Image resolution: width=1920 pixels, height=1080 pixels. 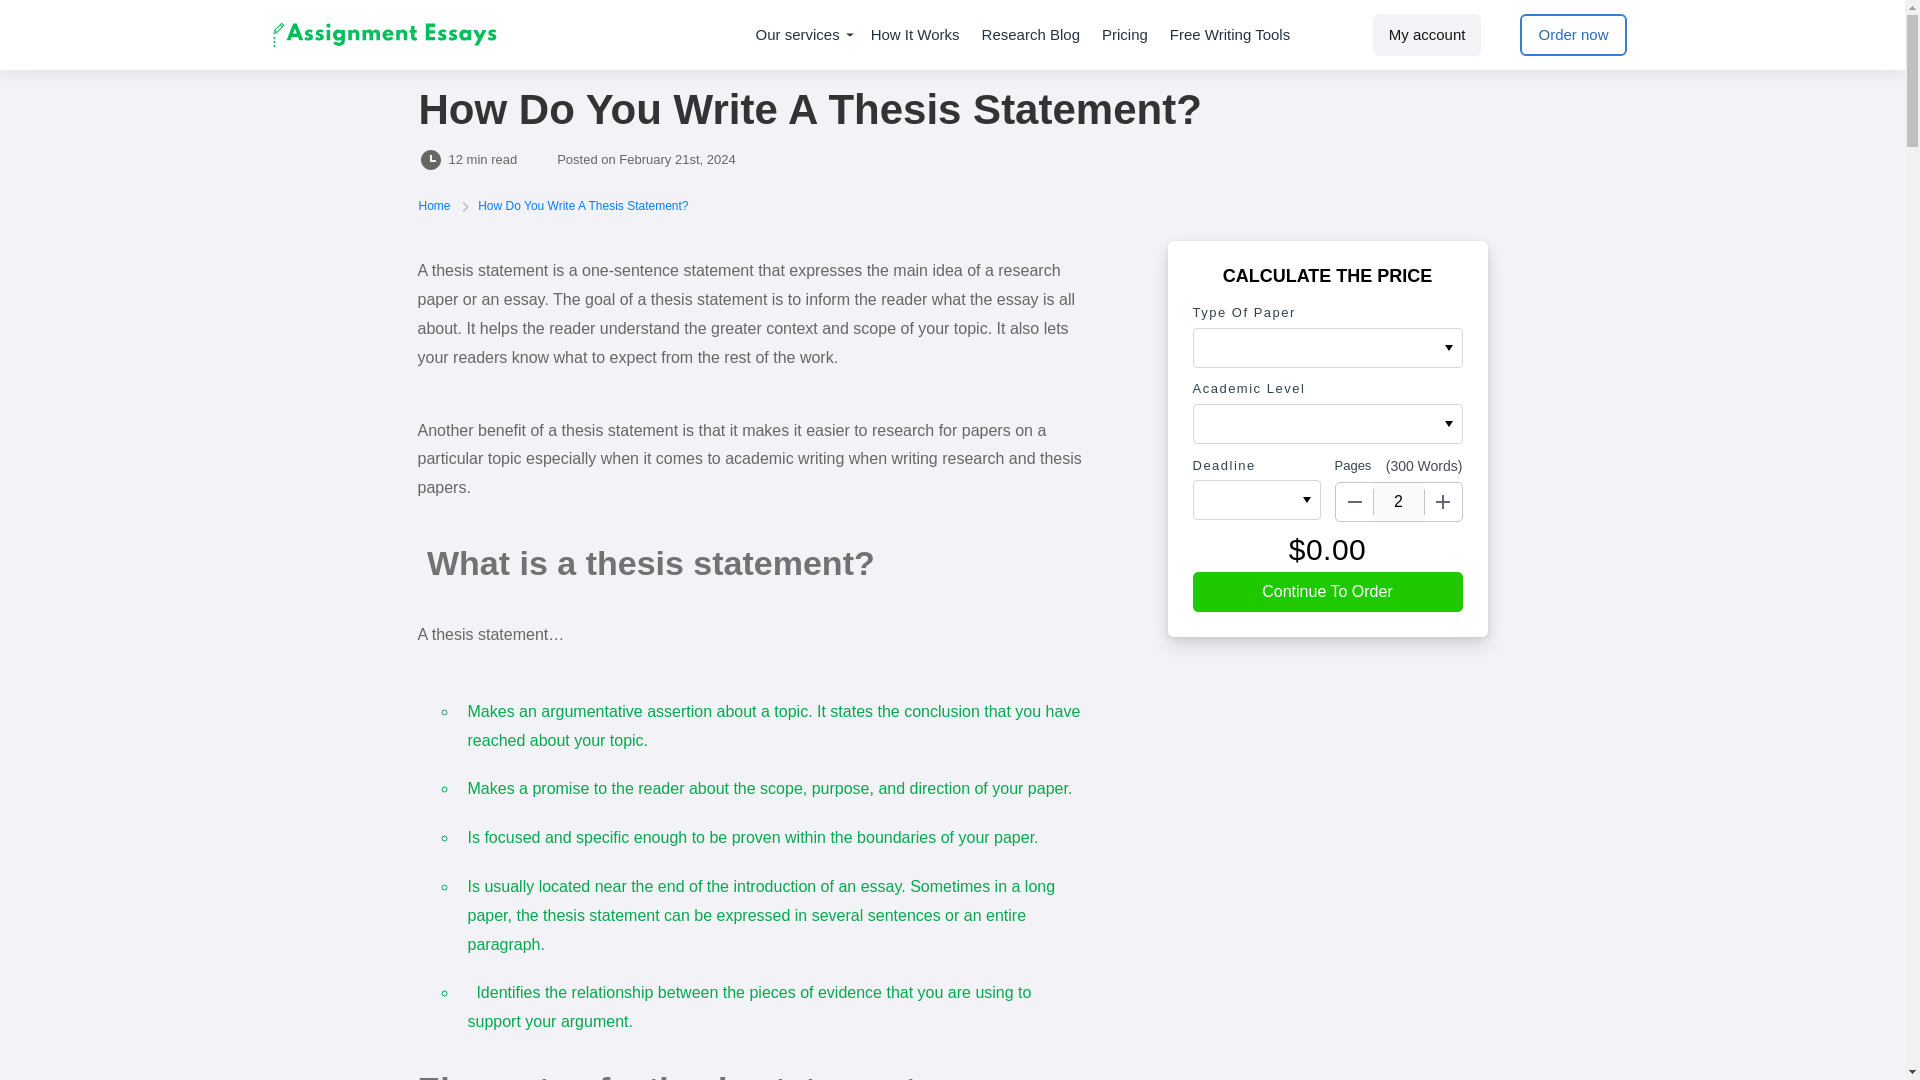 What do you see at coordinates (436, 205) in the screenshot?
I see `Home` at bounding box center [436, 205].